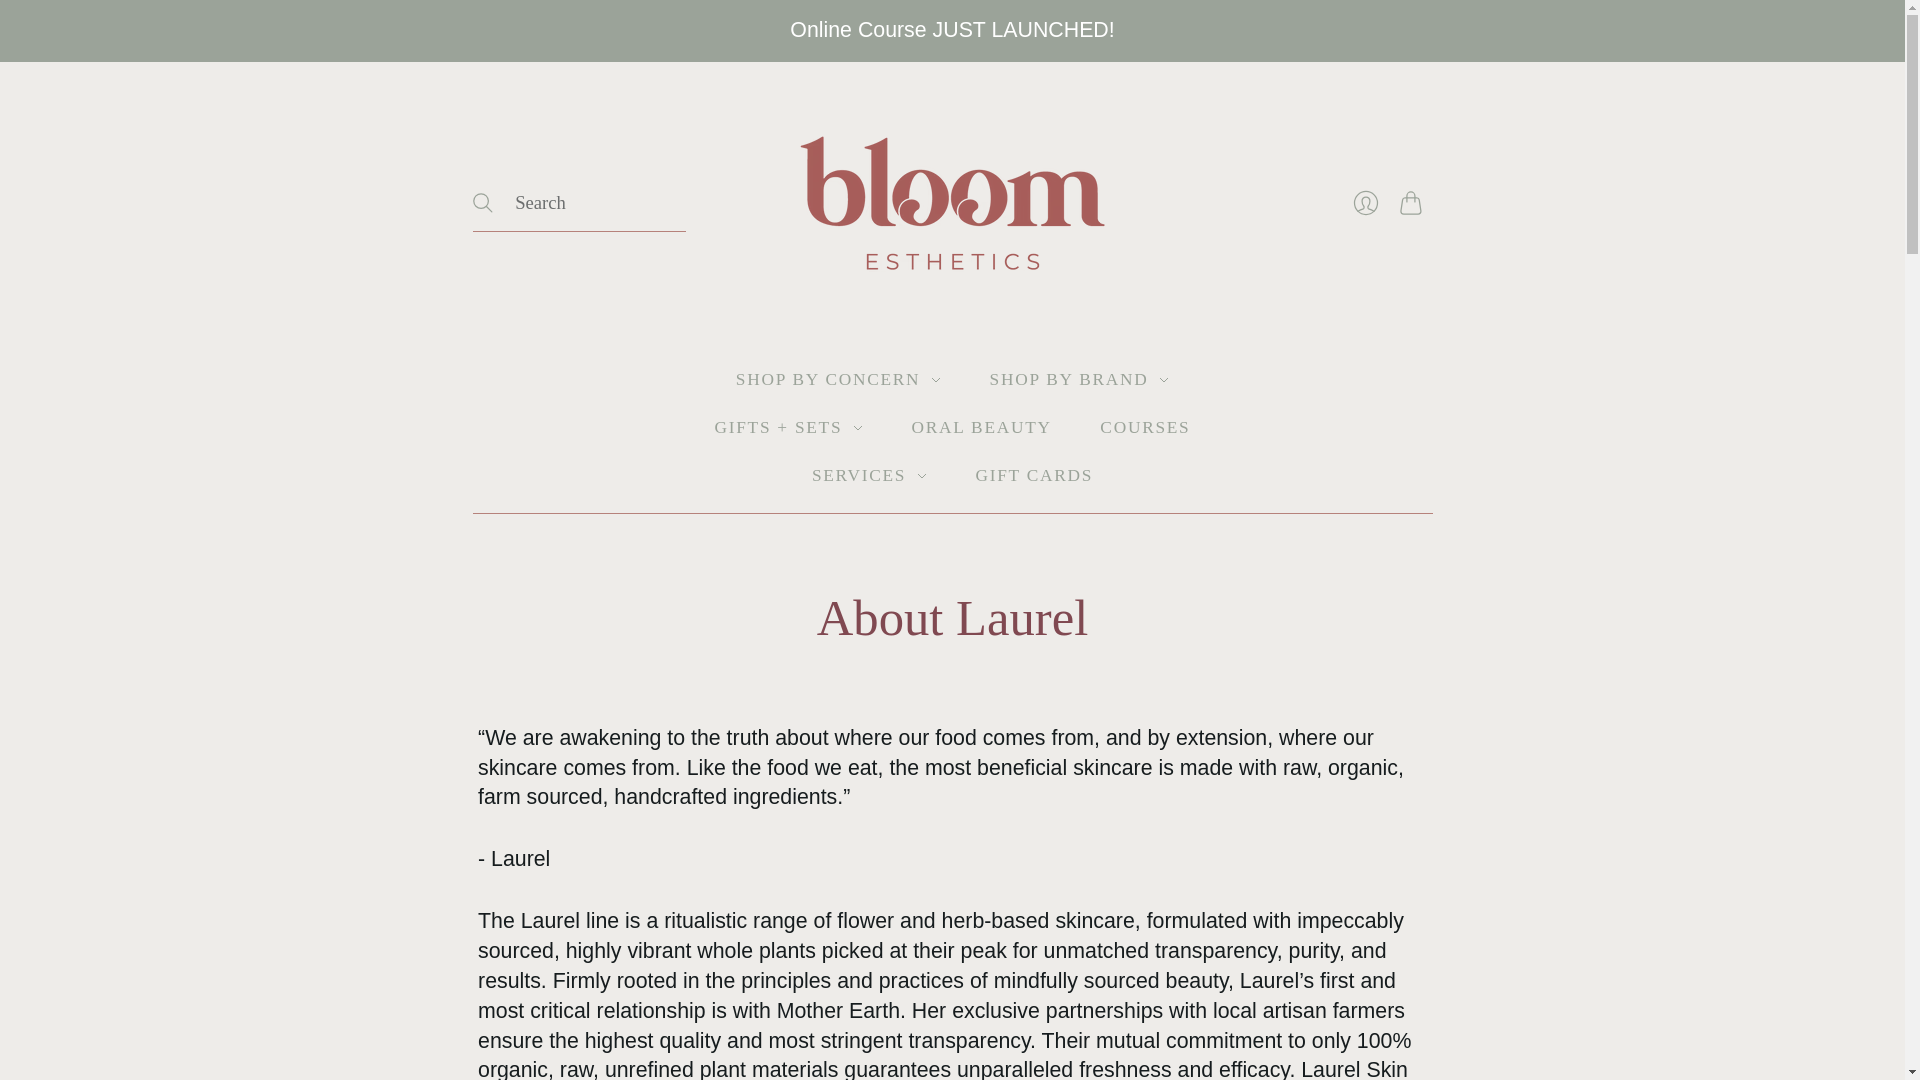 The width and height of the screenshot is (1920, 1080). What do you see at coordinates (1416, 202) in the screenshot?
I see `Cart` at bounding box center [1416, 202].